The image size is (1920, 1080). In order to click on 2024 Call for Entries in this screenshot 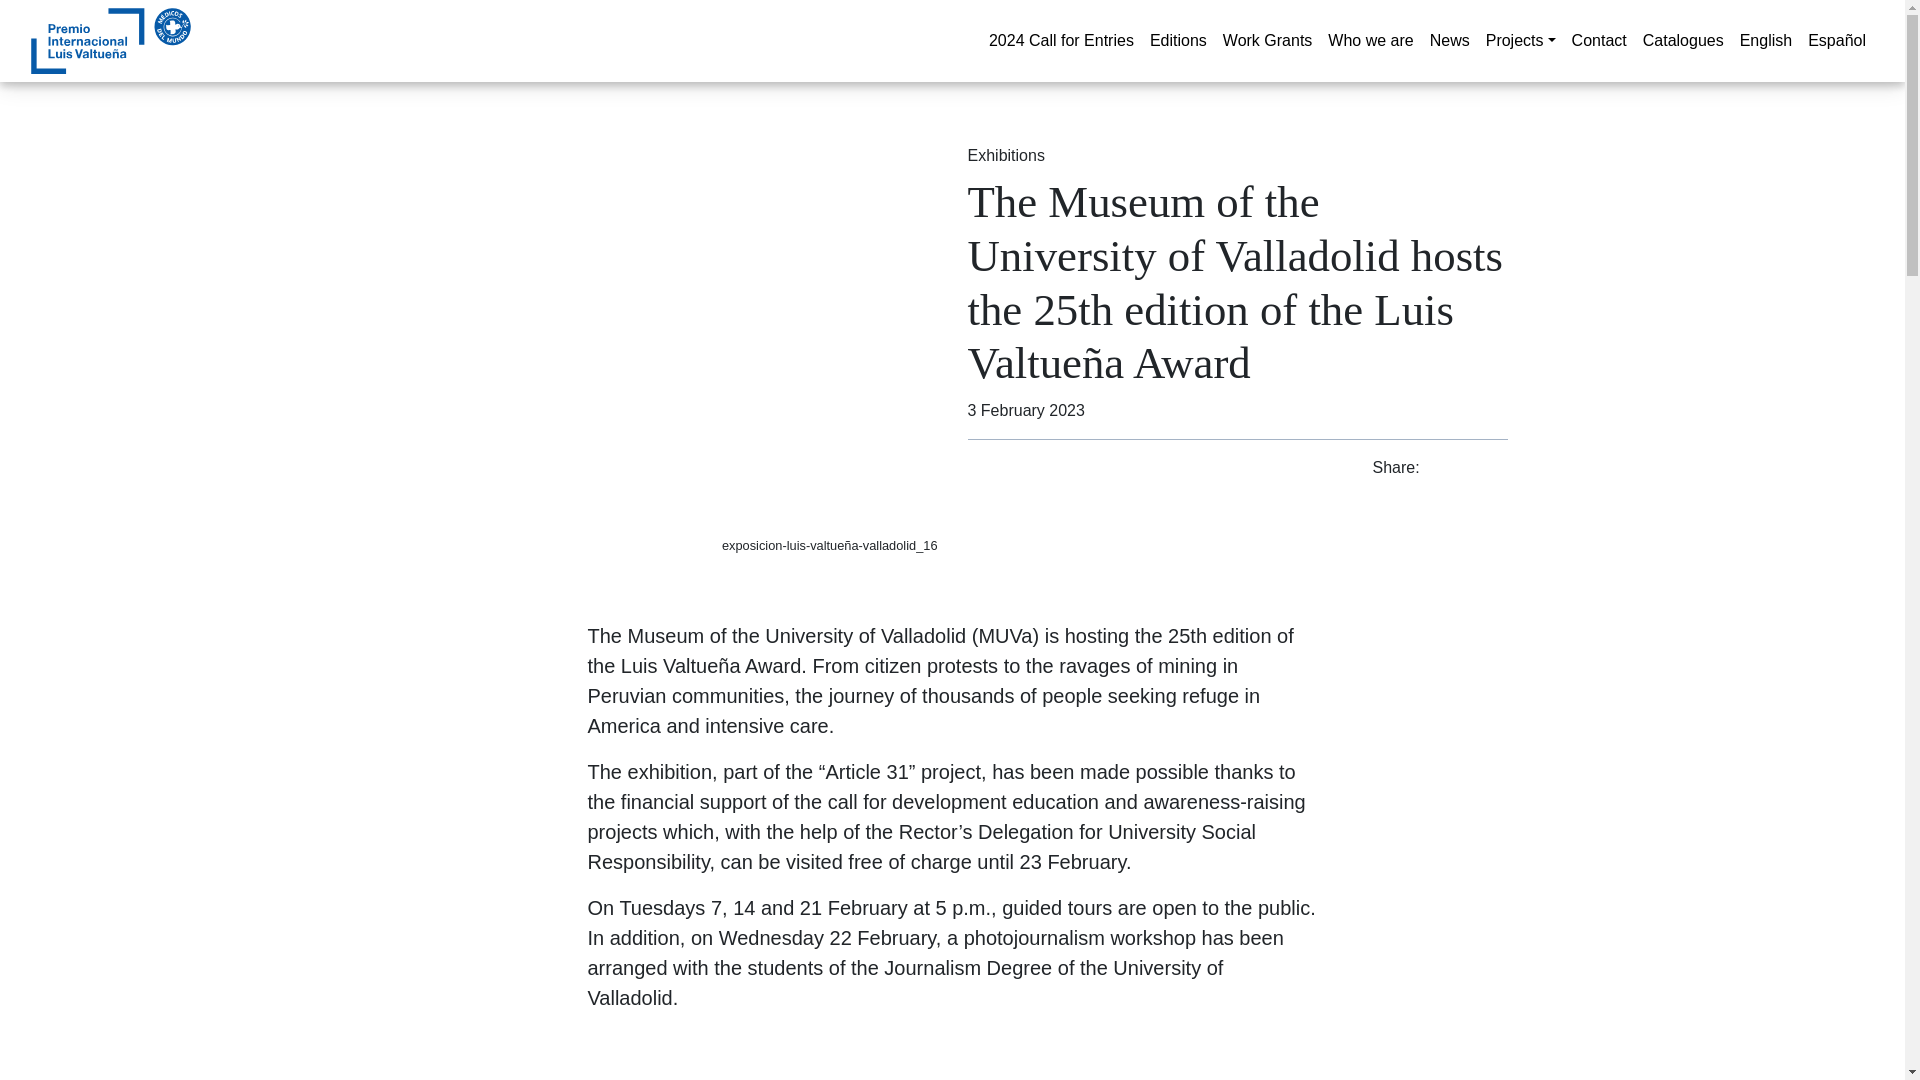, I will do `click(1062, 40)`.